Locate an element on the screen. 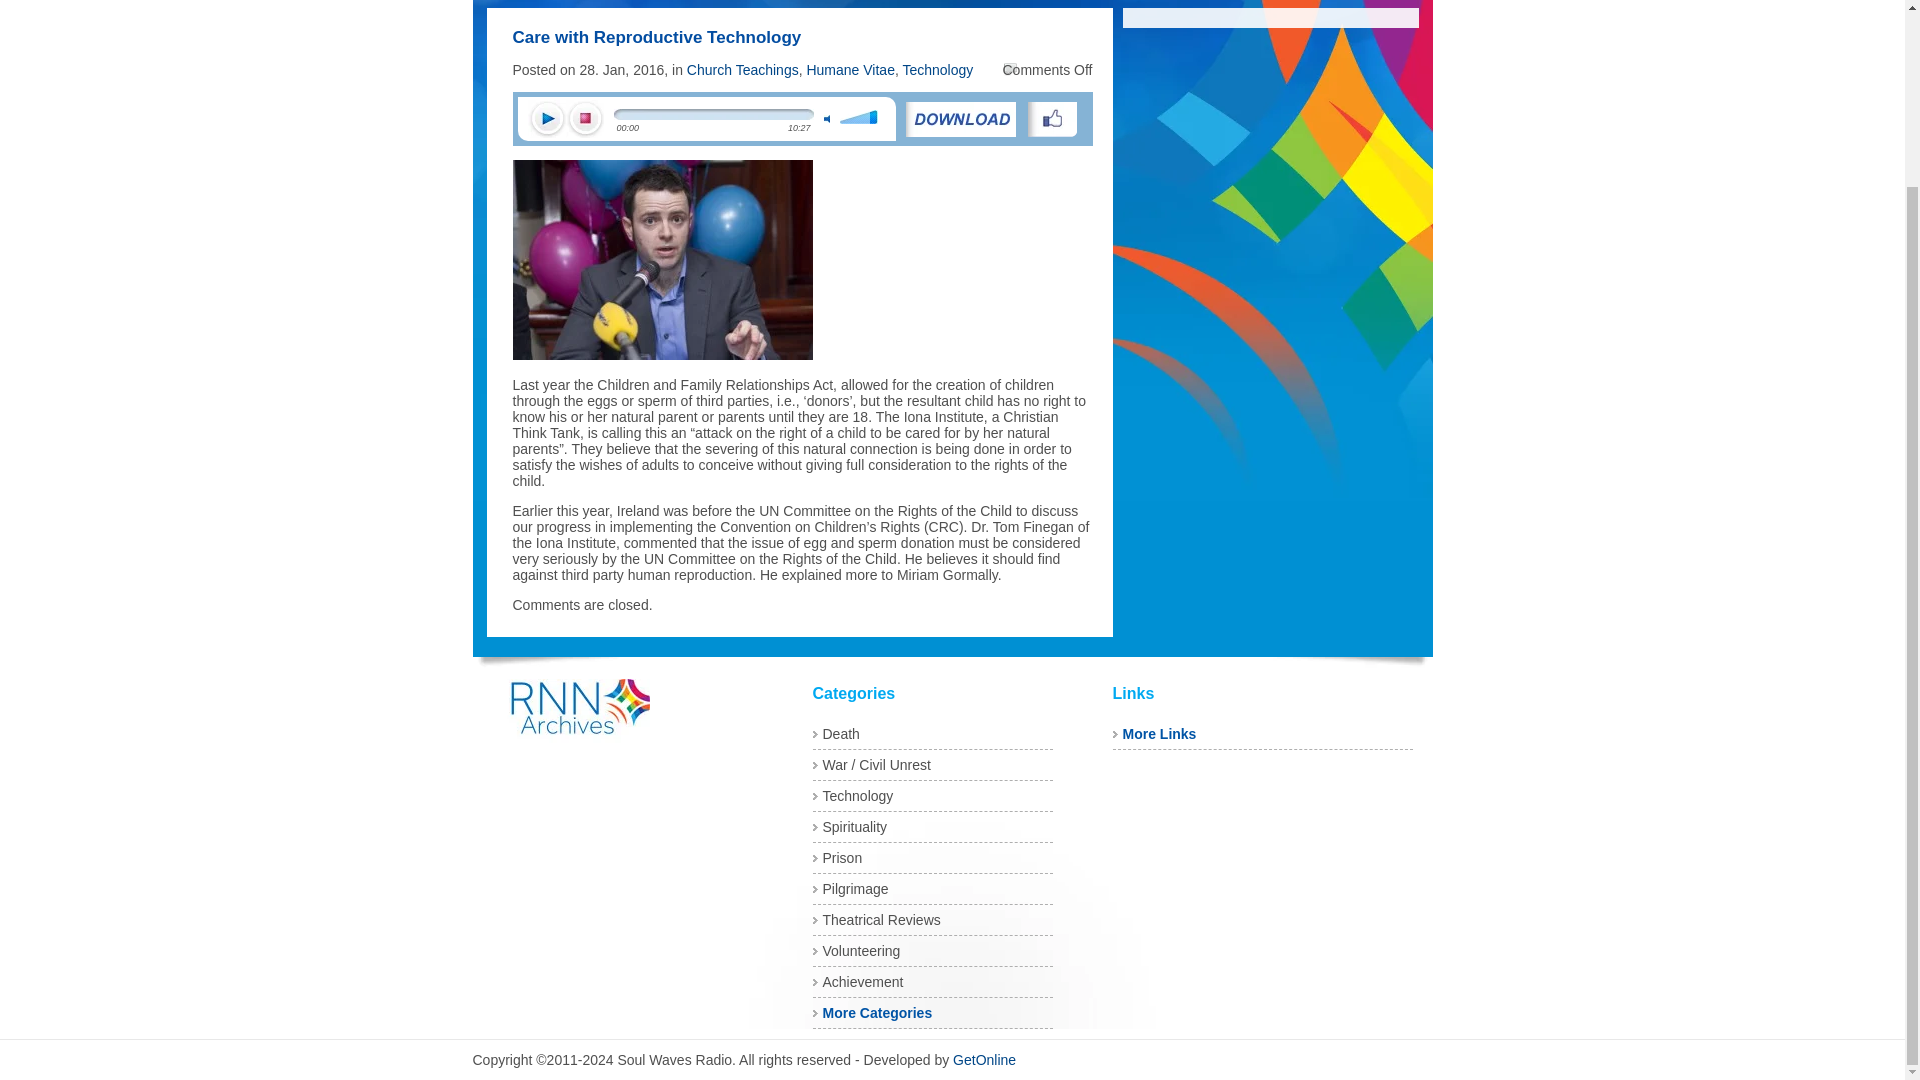  View all posts in Volunteering is located at coordinates (860, 950).